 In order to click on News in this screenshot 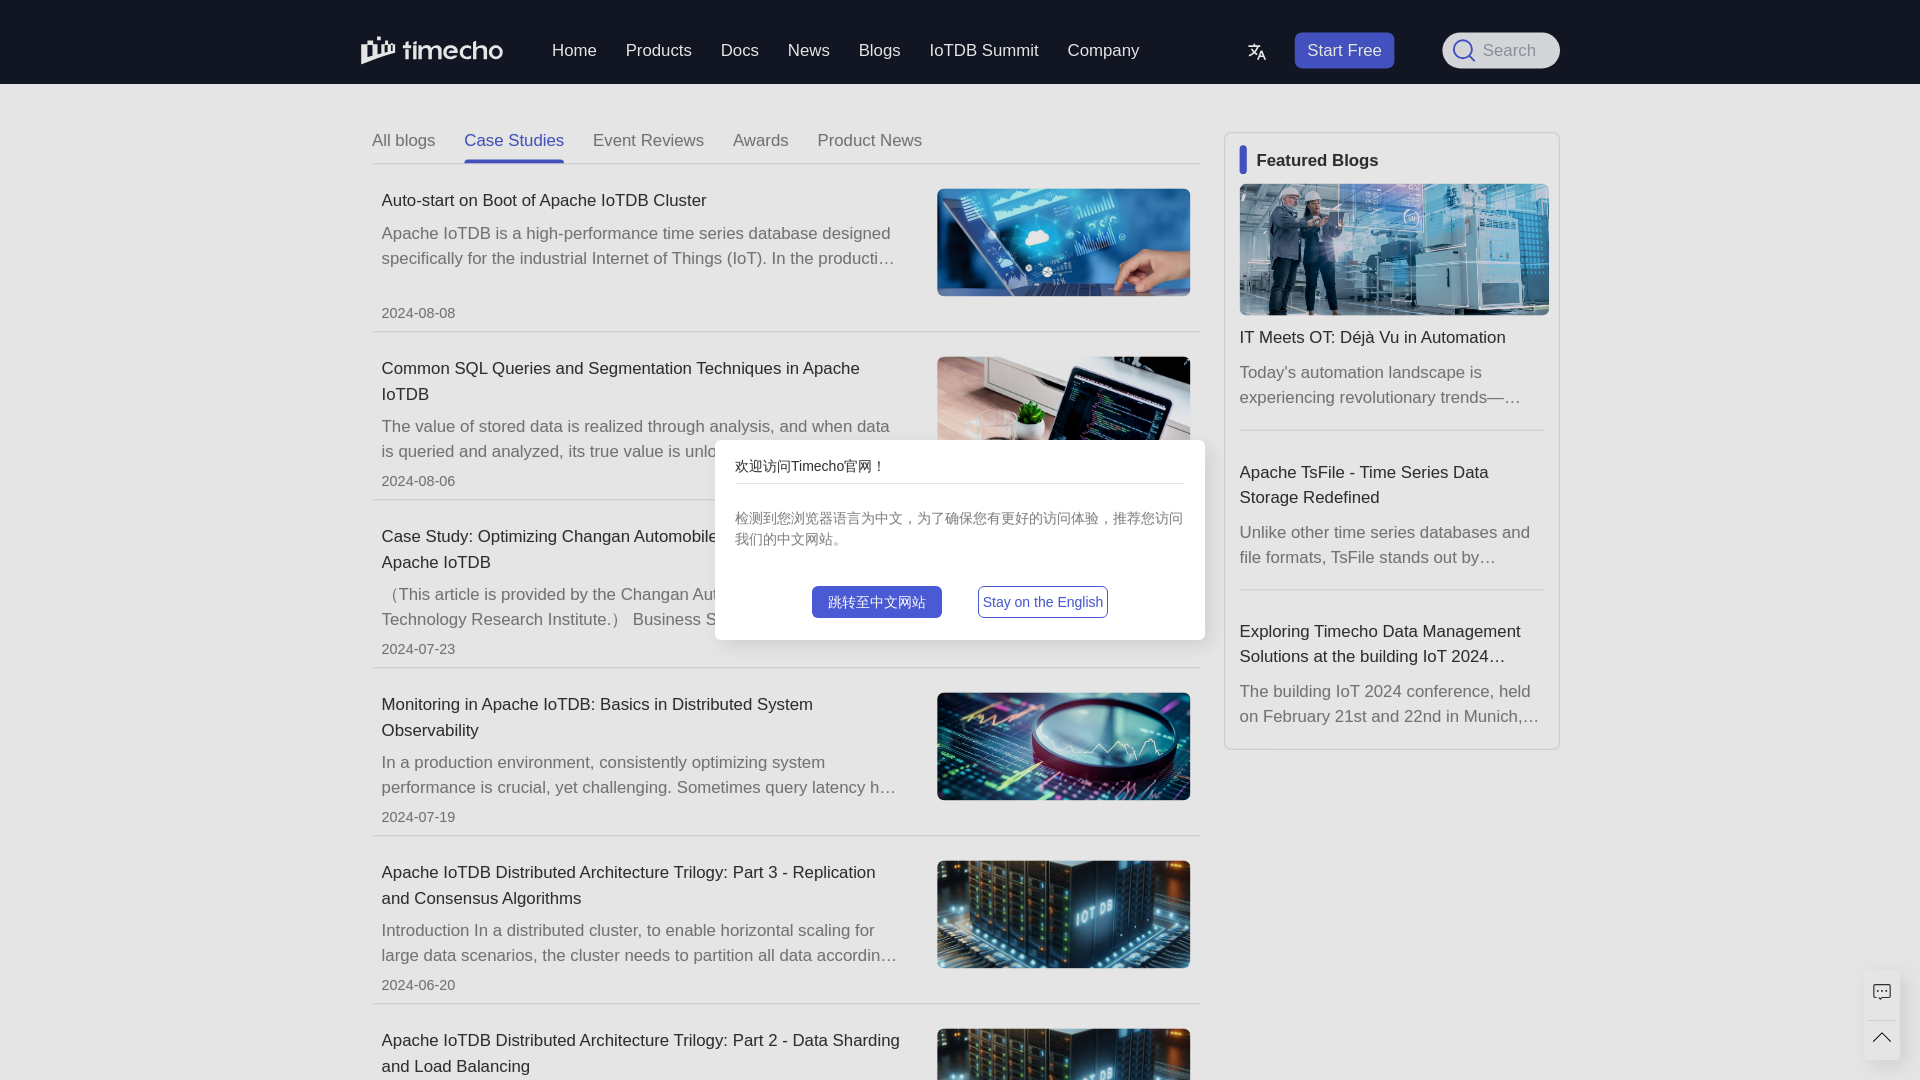, I will do `click(805, 49)`.